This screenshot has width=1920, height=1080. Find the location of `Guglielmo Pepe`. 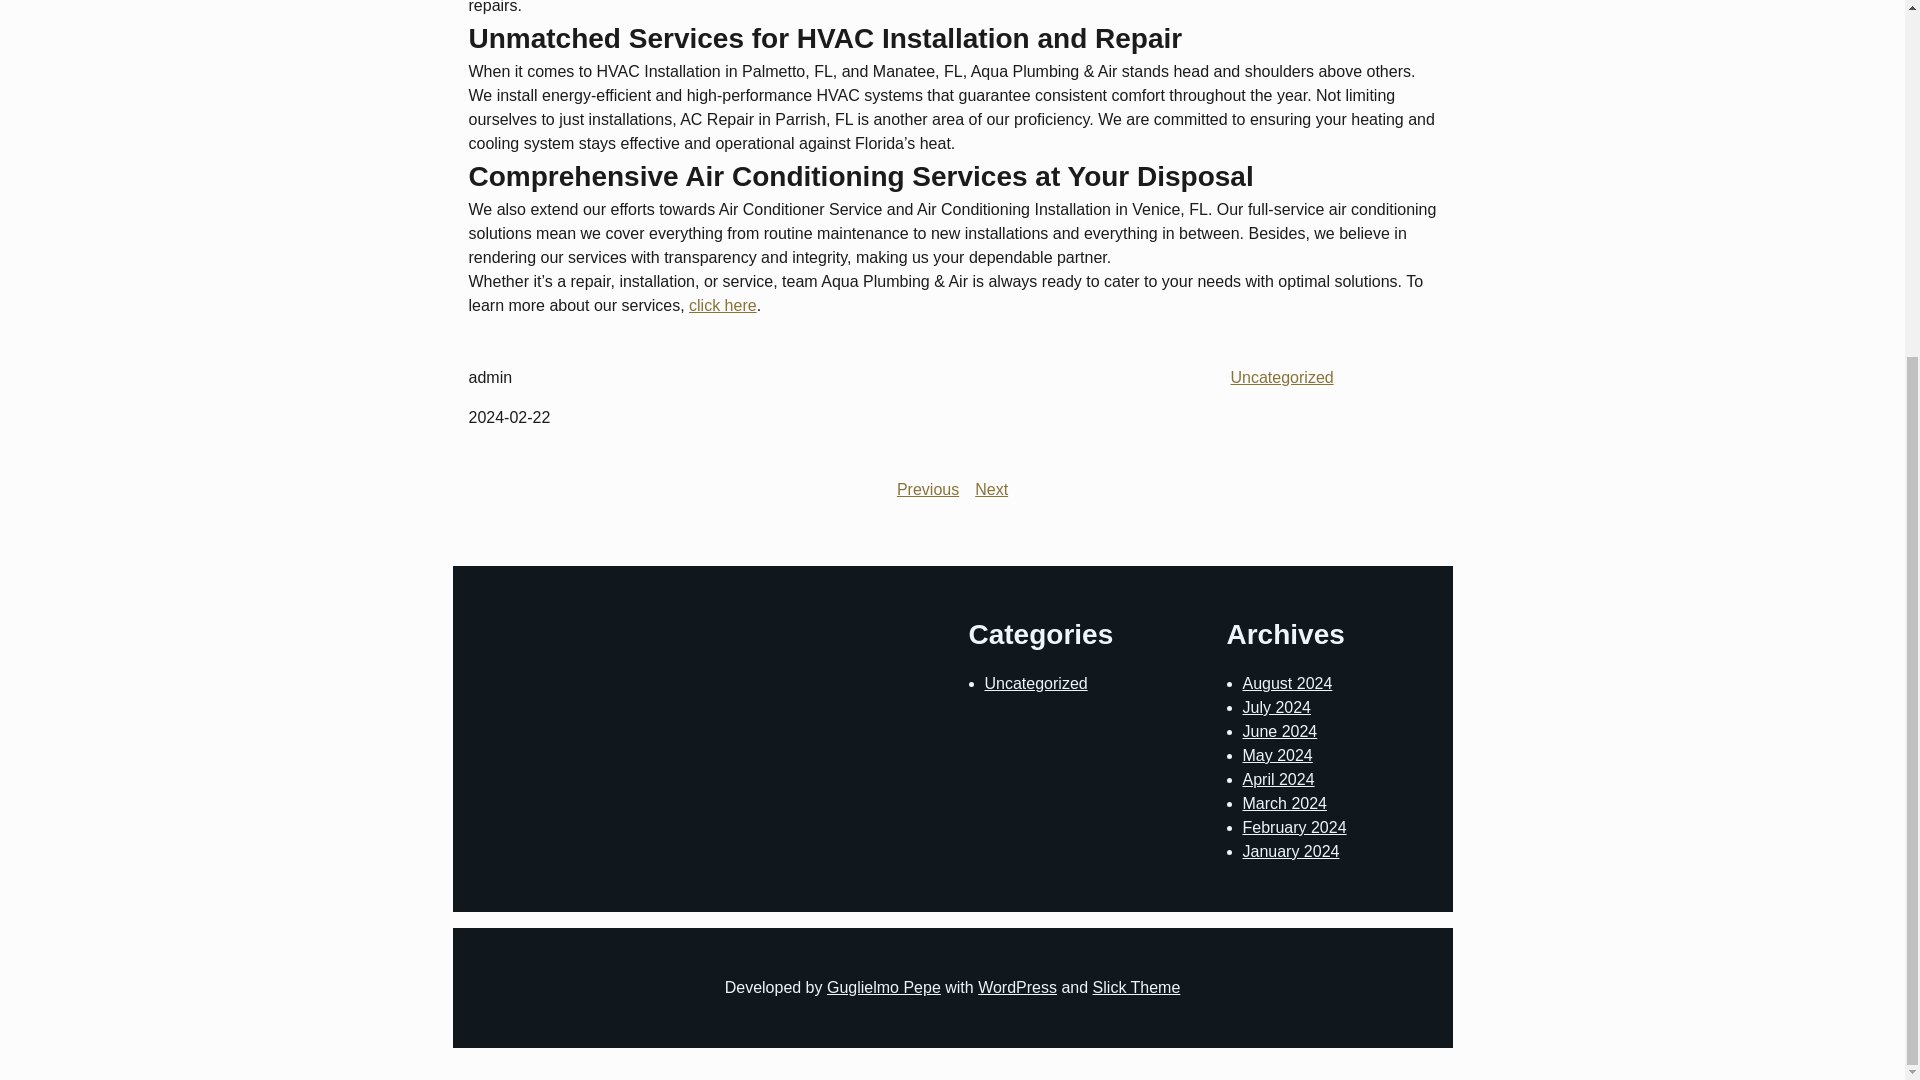

Guglielmo Pepe is located at coordinates (884, 986).